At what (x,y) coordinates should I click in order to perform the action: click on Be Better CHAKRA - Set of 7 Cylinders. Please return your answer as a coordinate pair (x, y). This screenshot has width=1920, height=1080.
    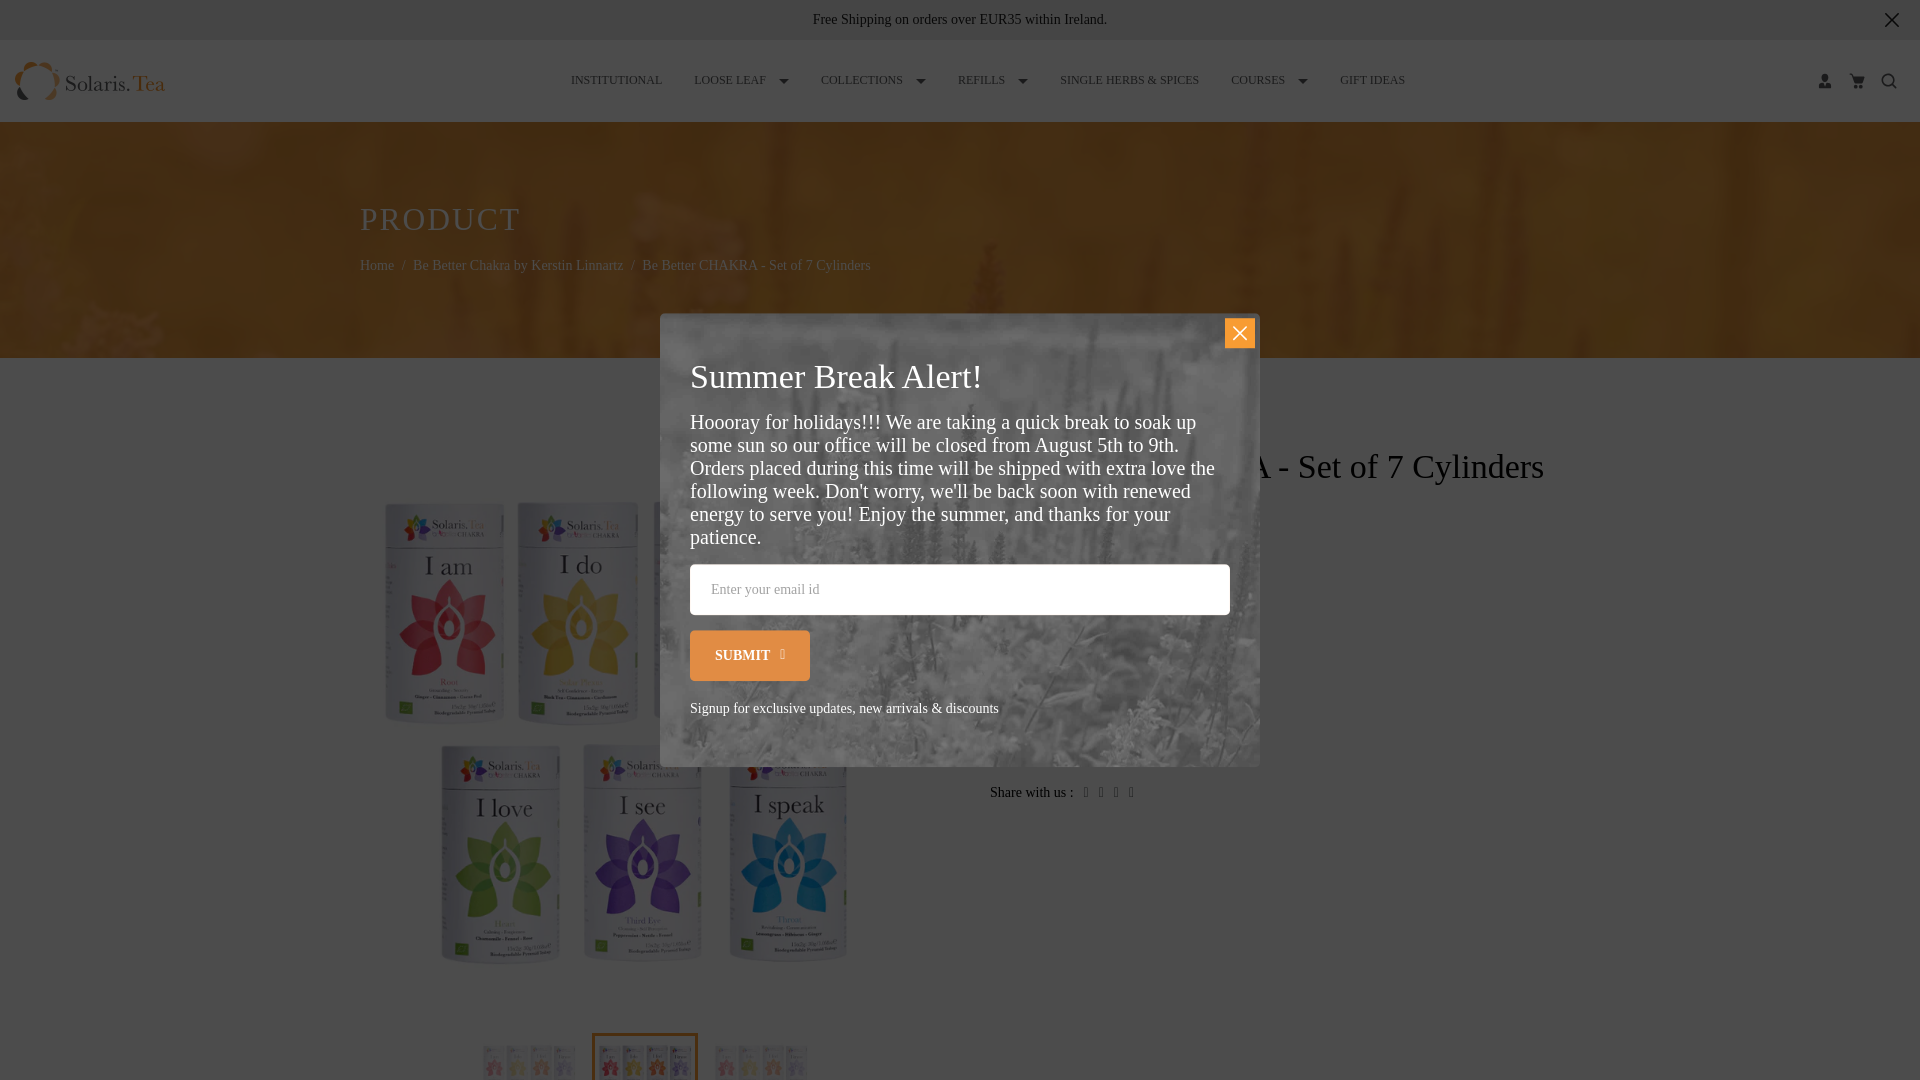
    Looking at the image, I should click on (528, 1058).